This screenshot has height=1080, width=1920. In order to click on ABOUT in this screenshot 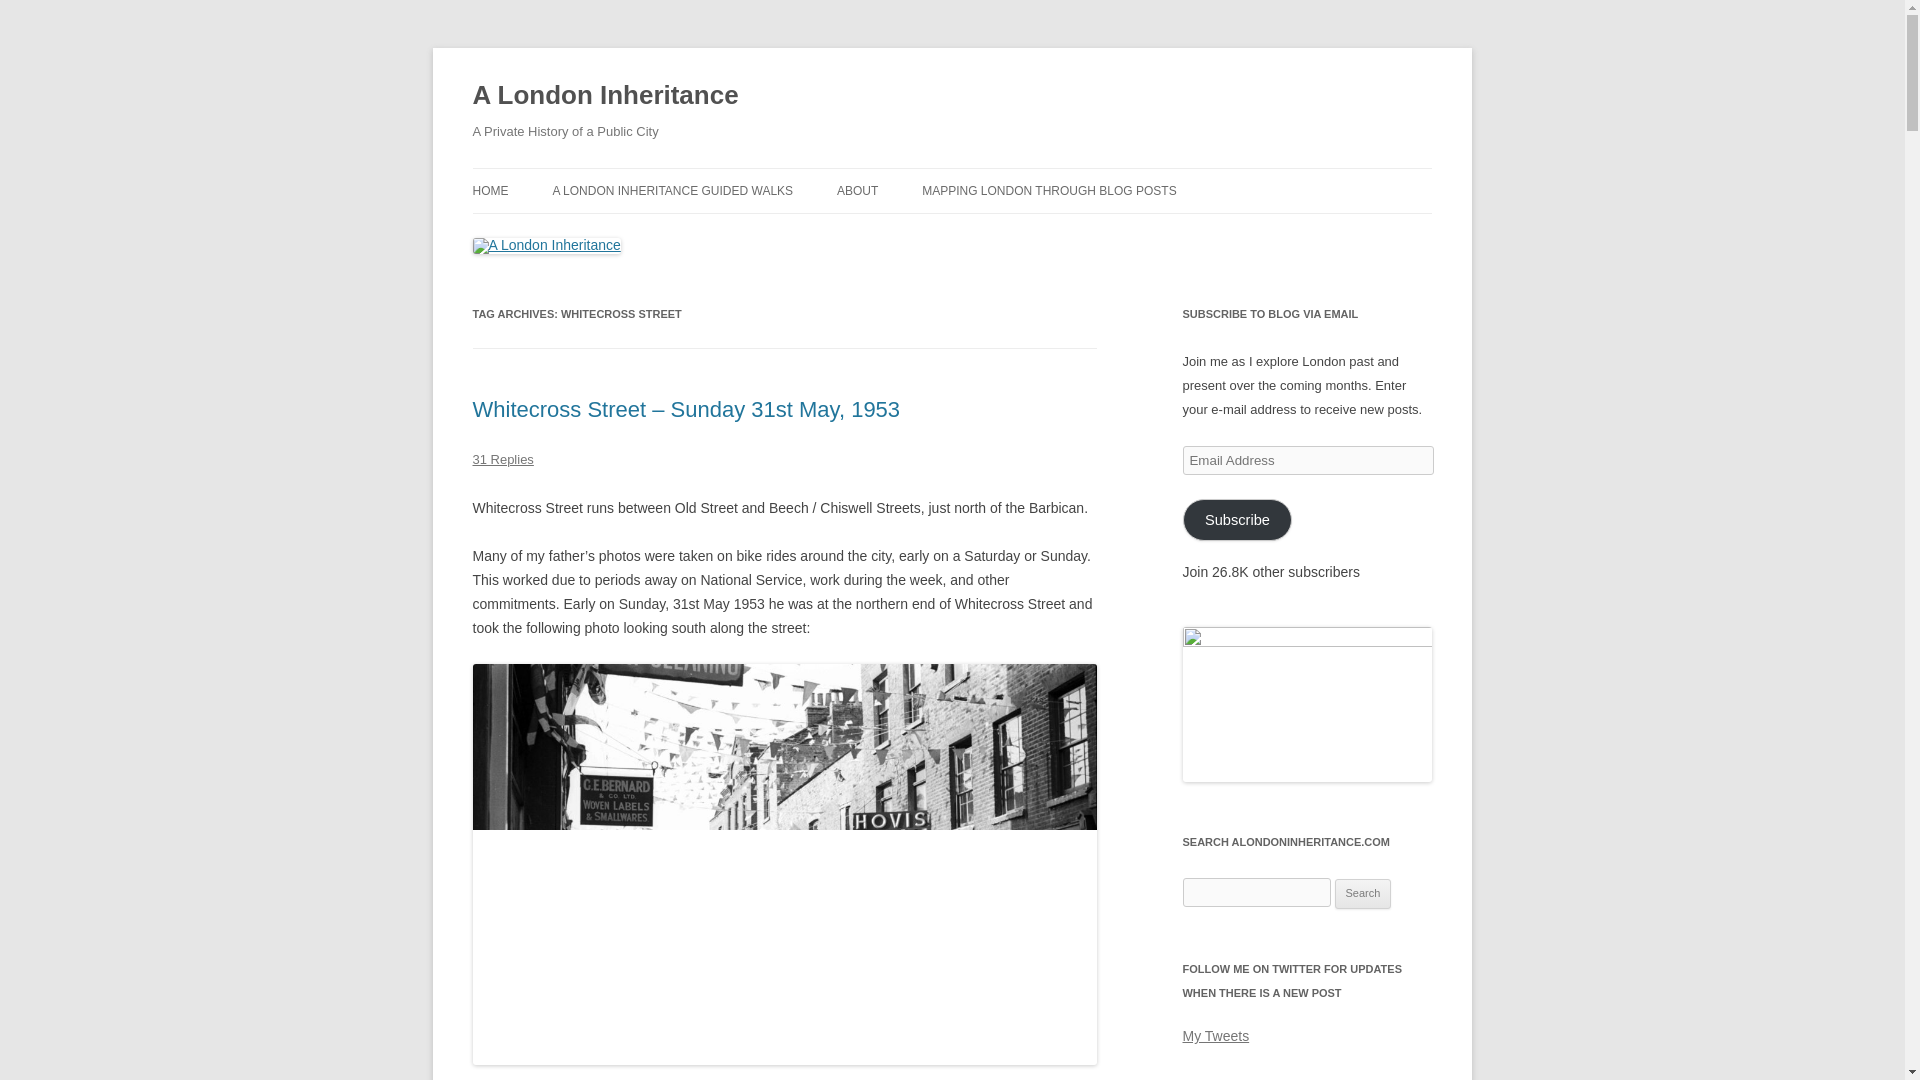, I will do `click(857, 190)`.